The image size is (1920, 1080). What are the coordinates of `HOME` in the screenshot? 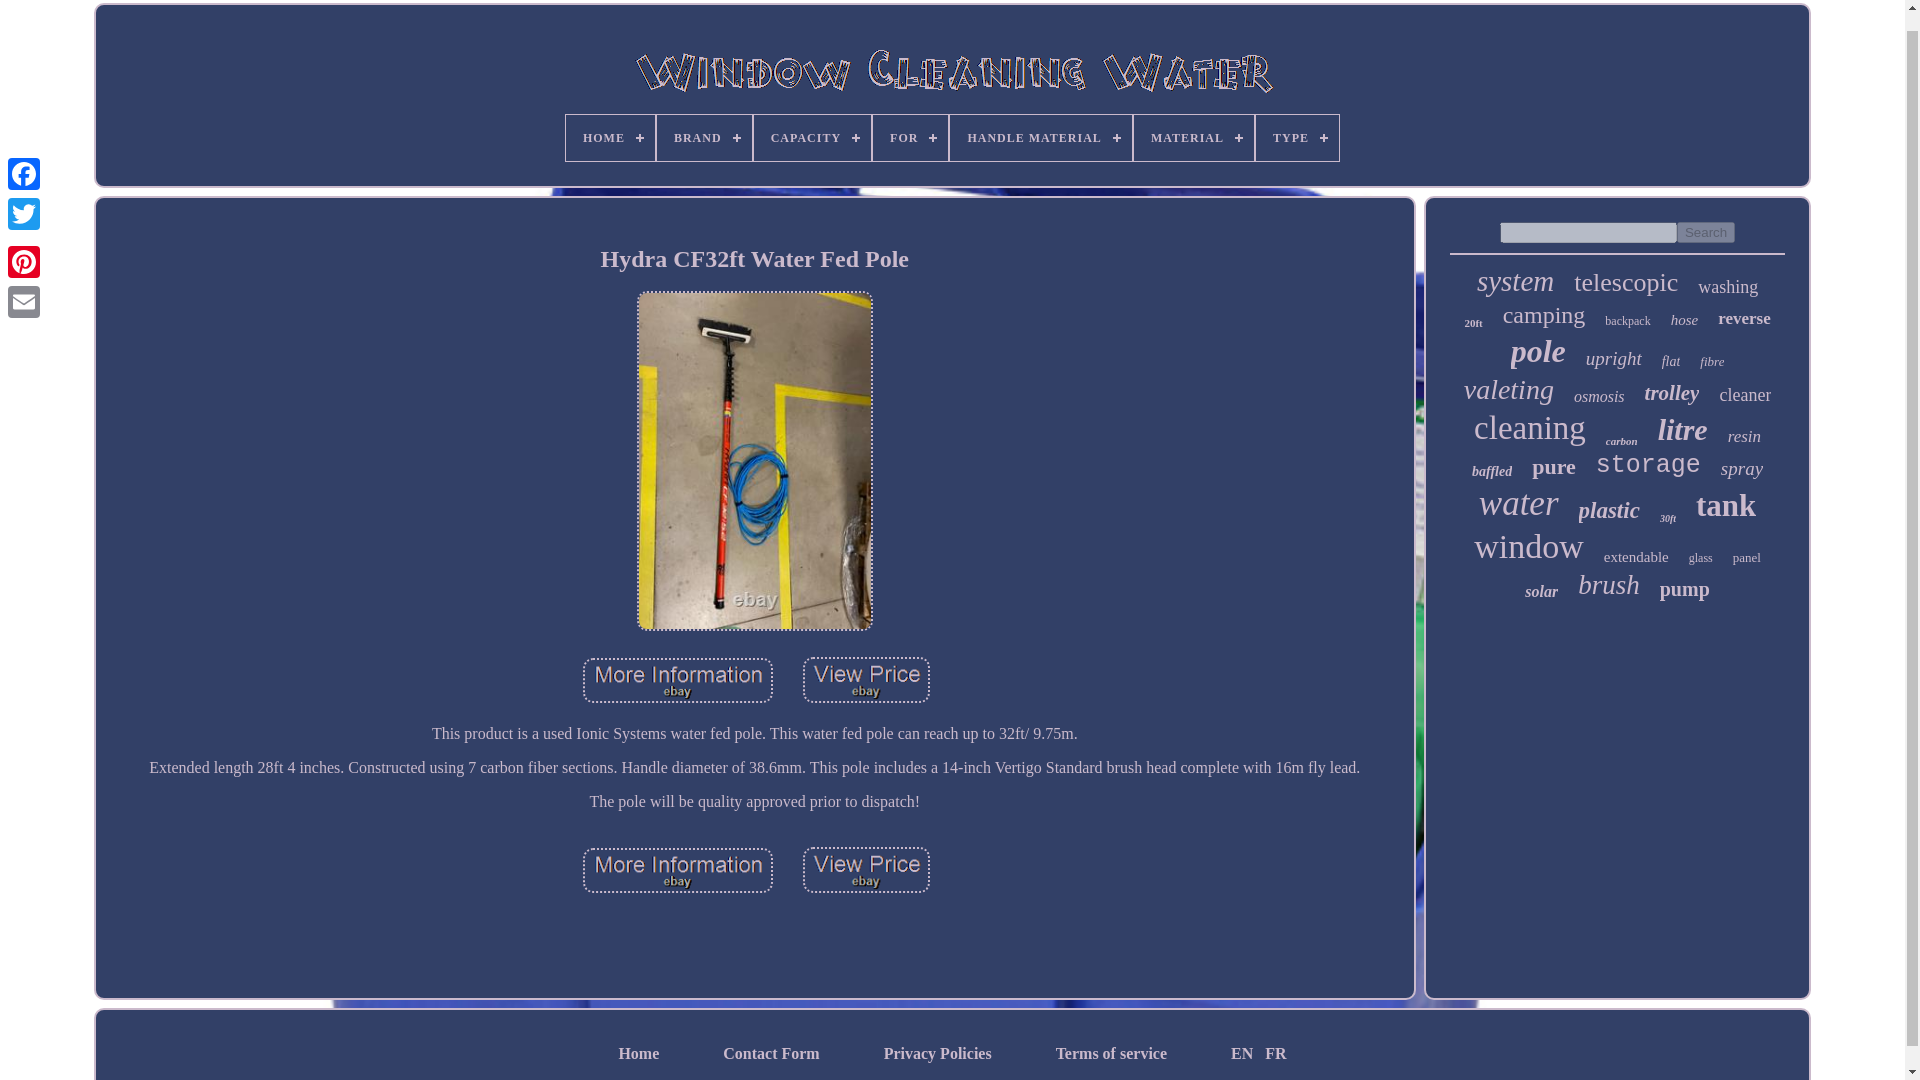 It's located at (610, 137).